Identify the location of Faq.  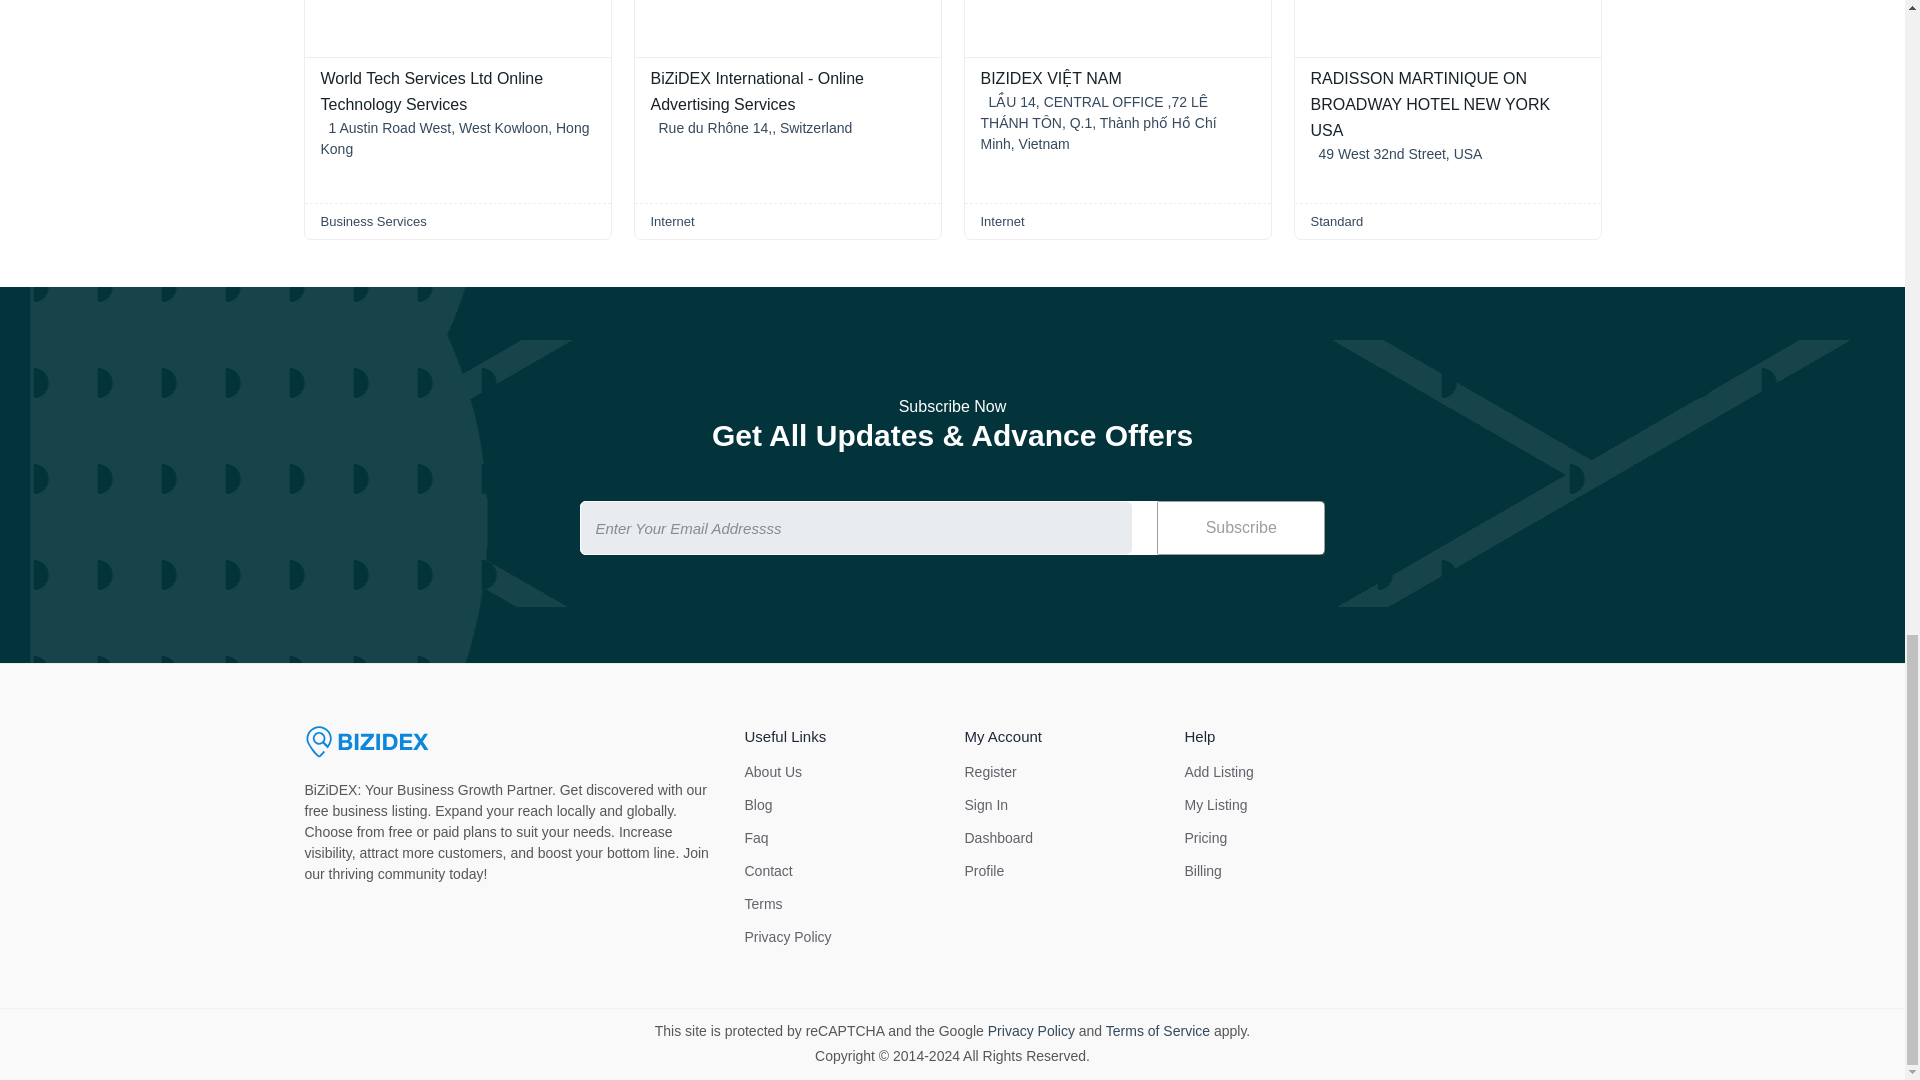
(756, 838).